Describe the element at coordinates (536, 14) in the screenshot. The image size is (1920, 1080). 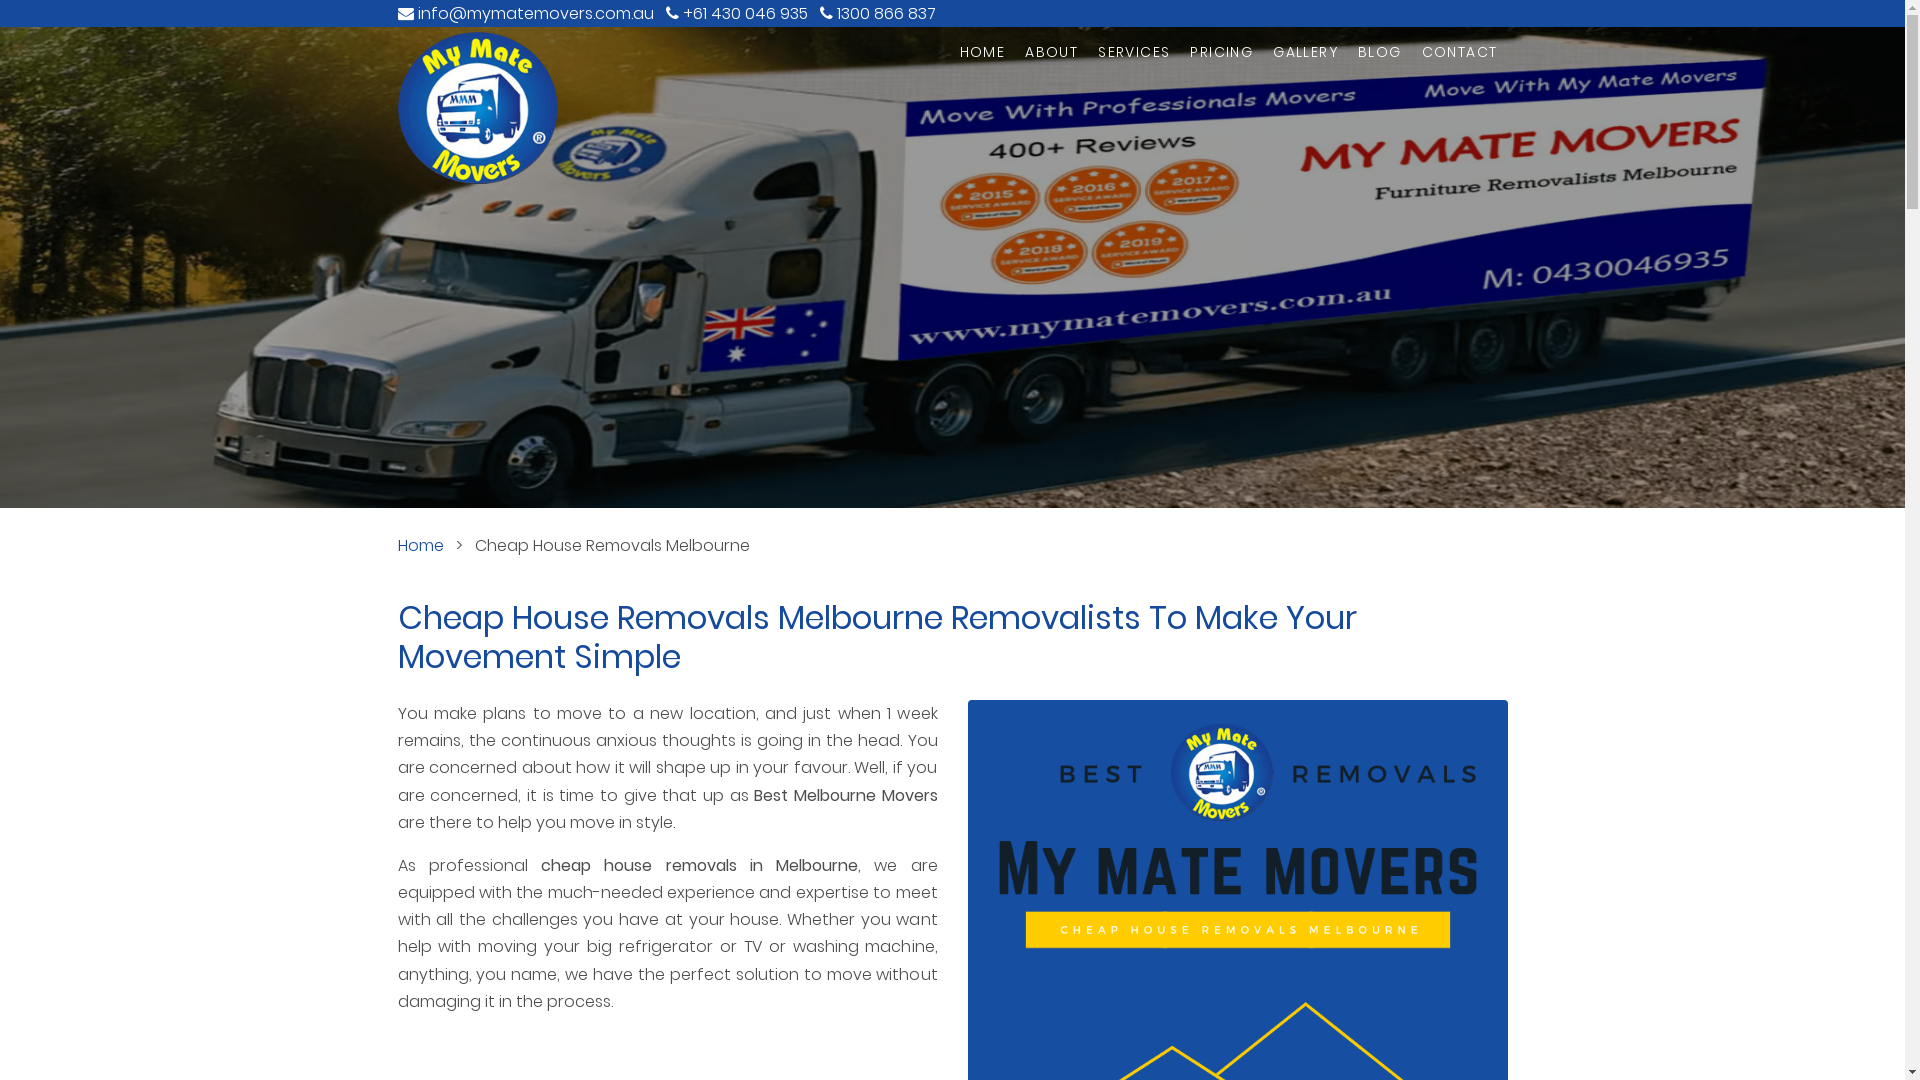
I see `info@mymatemovers.com.au` at that location.